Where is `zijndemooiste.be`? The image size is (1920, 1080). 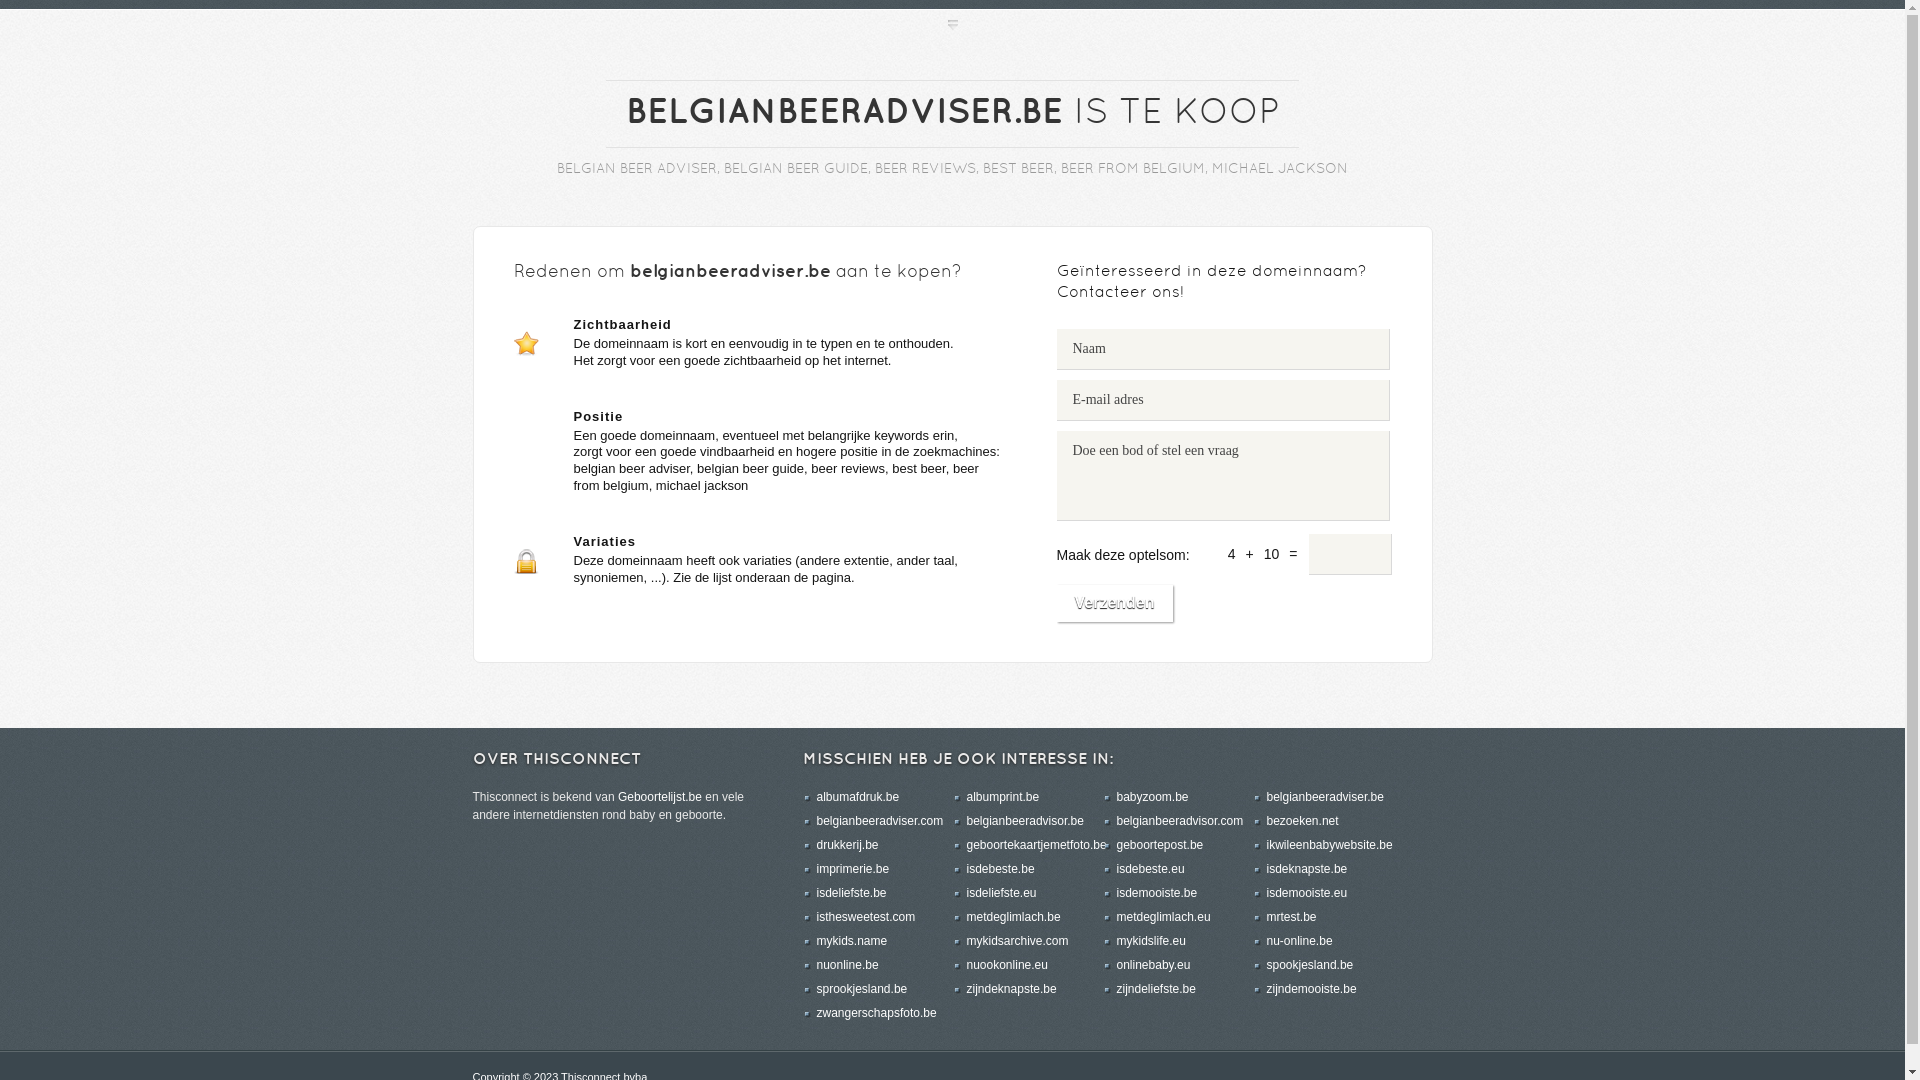 zijndemooiste.be is located at coordinates (1311, 989).